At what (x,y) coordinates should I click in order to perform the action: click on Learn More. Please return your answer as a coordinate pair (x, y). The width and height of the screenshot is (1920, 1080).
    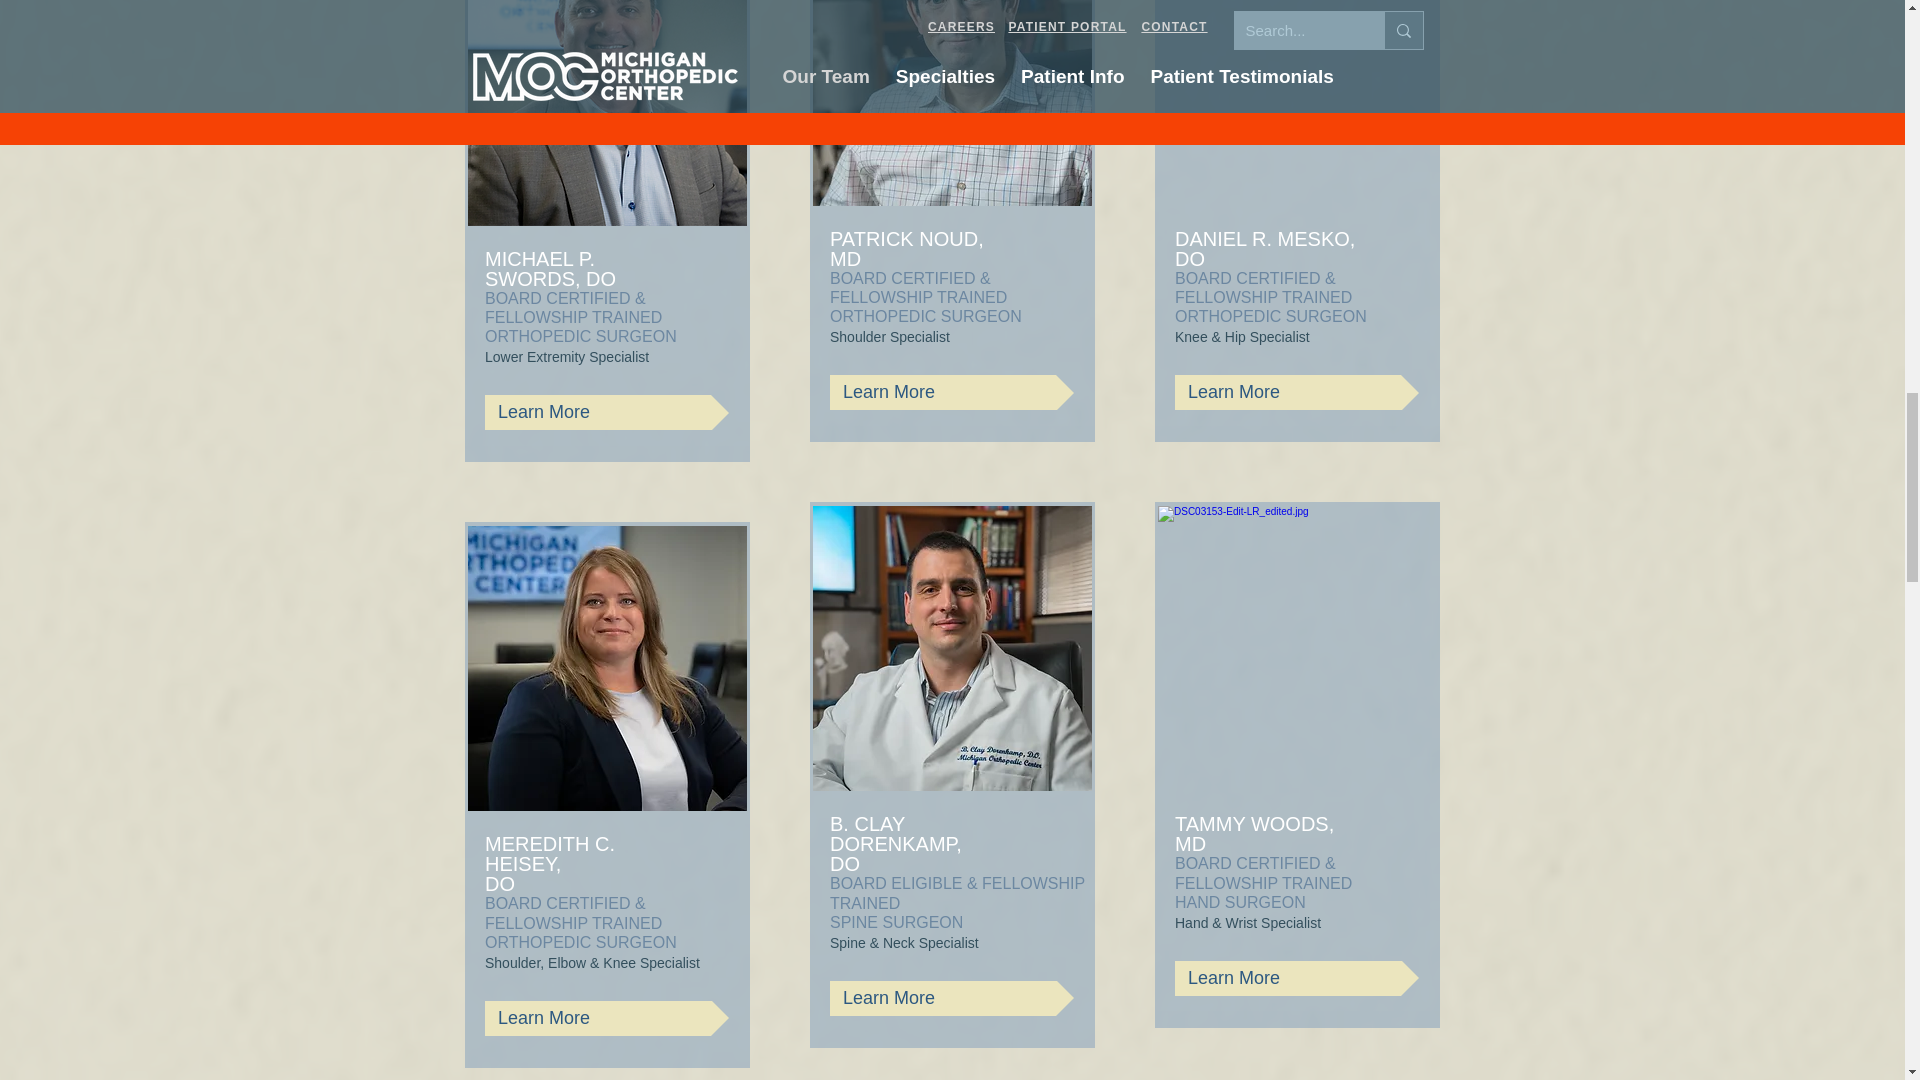
    Looking at the image, I should click on (951, 392).